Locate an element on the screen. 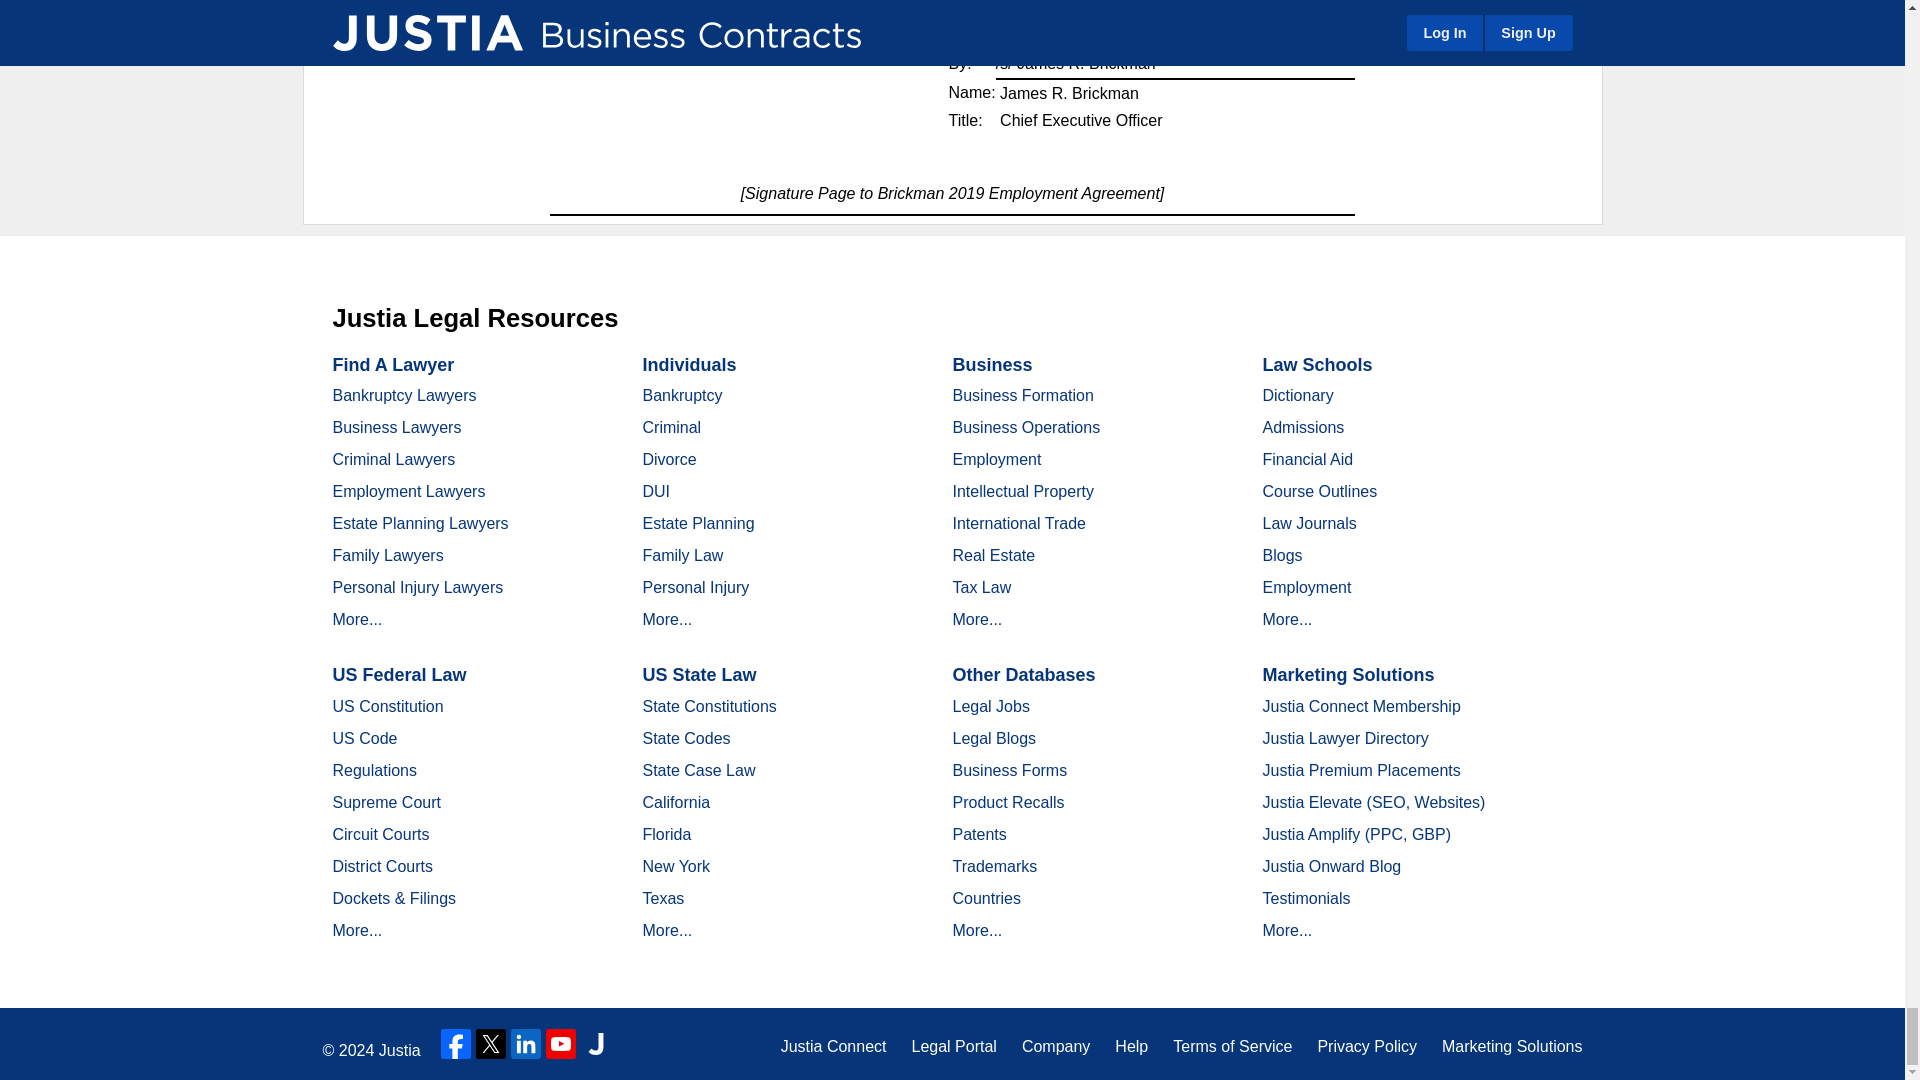  Justia Lawyer Directory is located at coordinates (596, 1044).